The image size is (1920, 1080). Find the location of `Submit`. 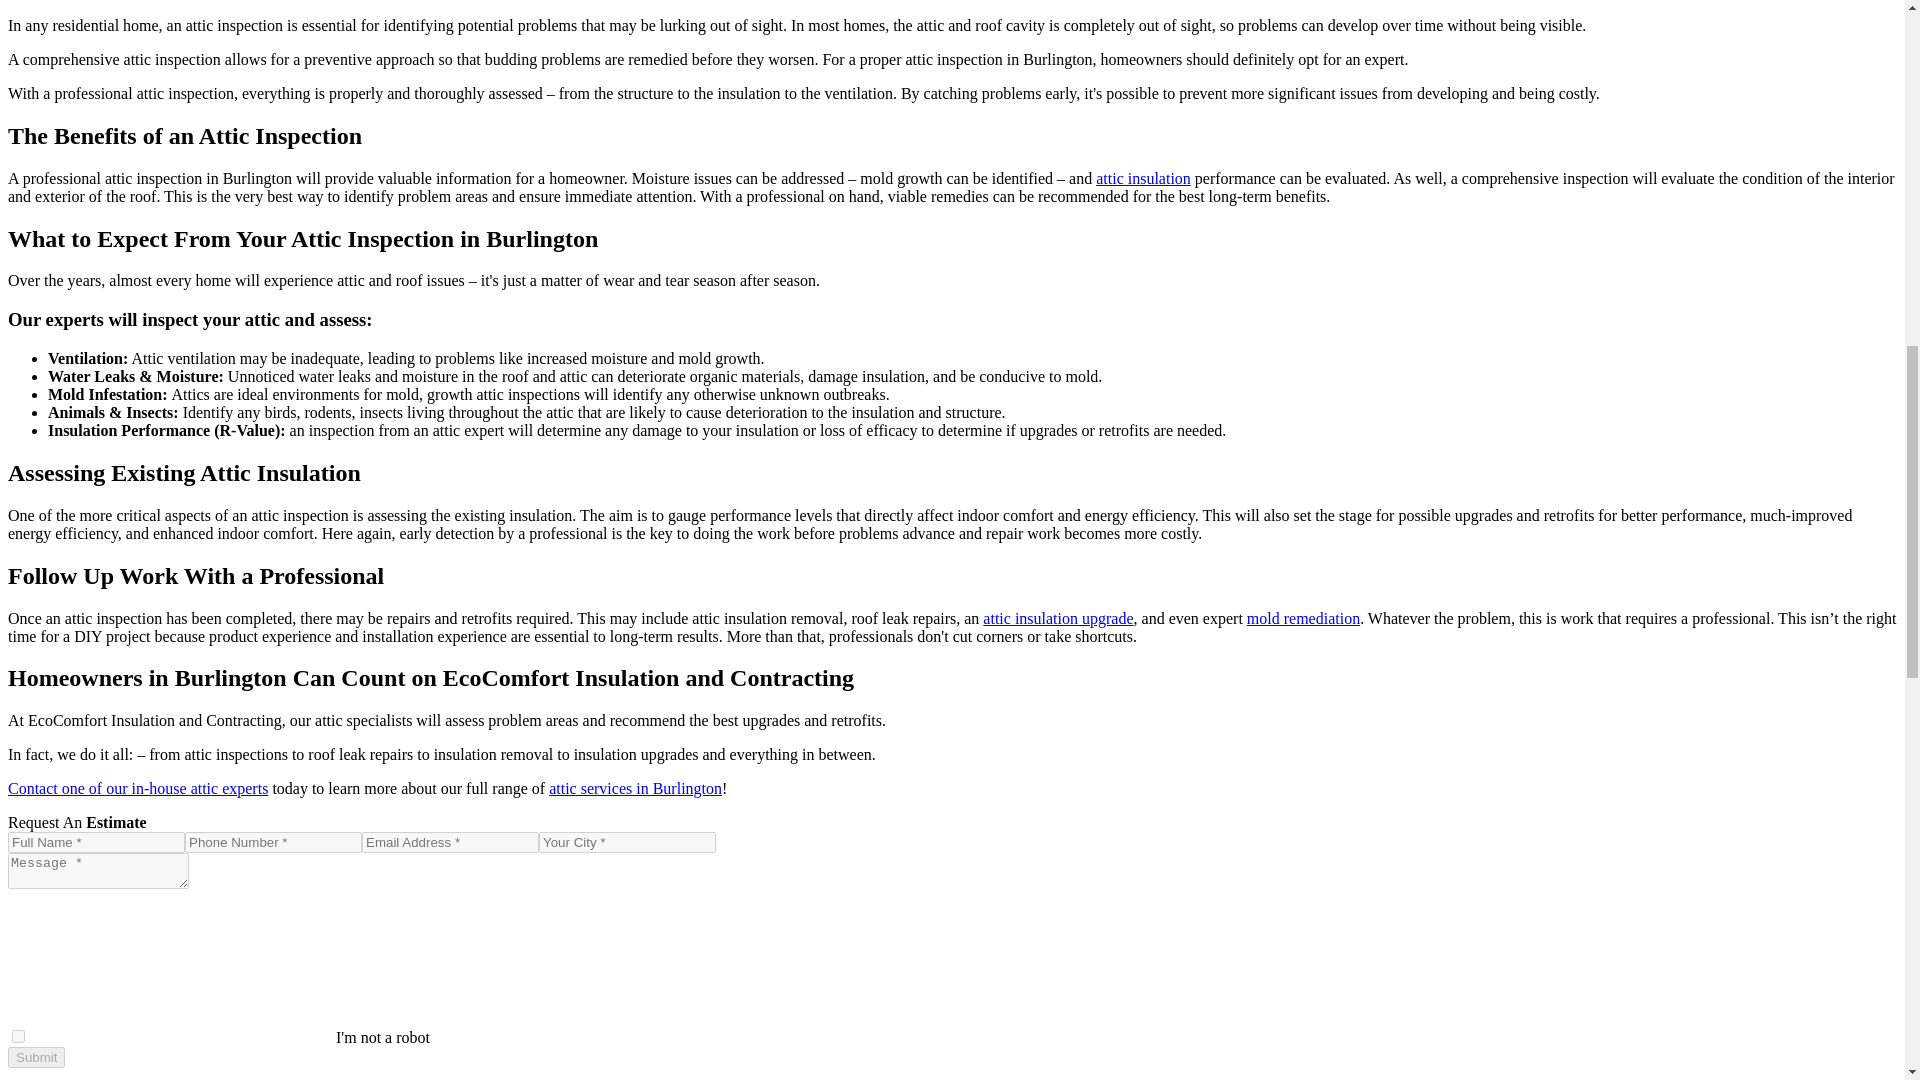

Submit is located at coordinates (36, 1057).